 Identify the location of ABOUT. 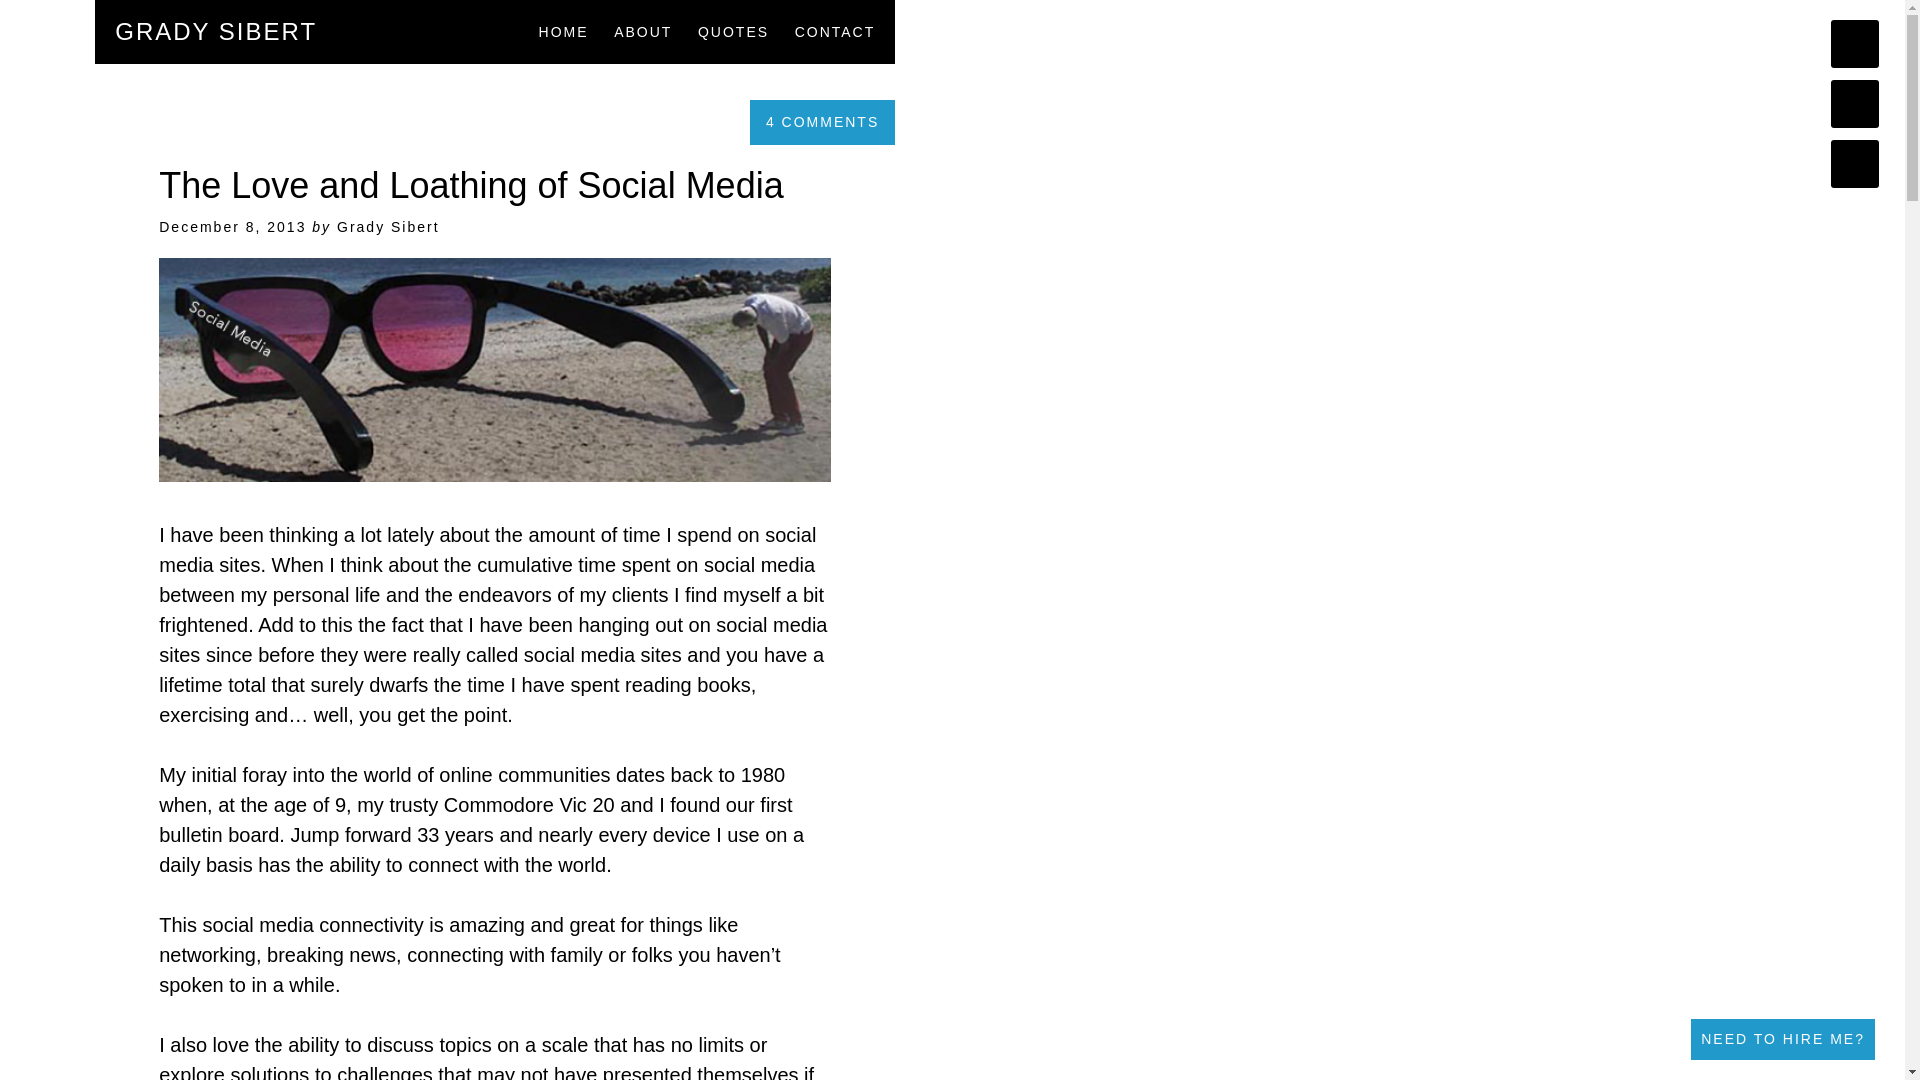
(643, 31).